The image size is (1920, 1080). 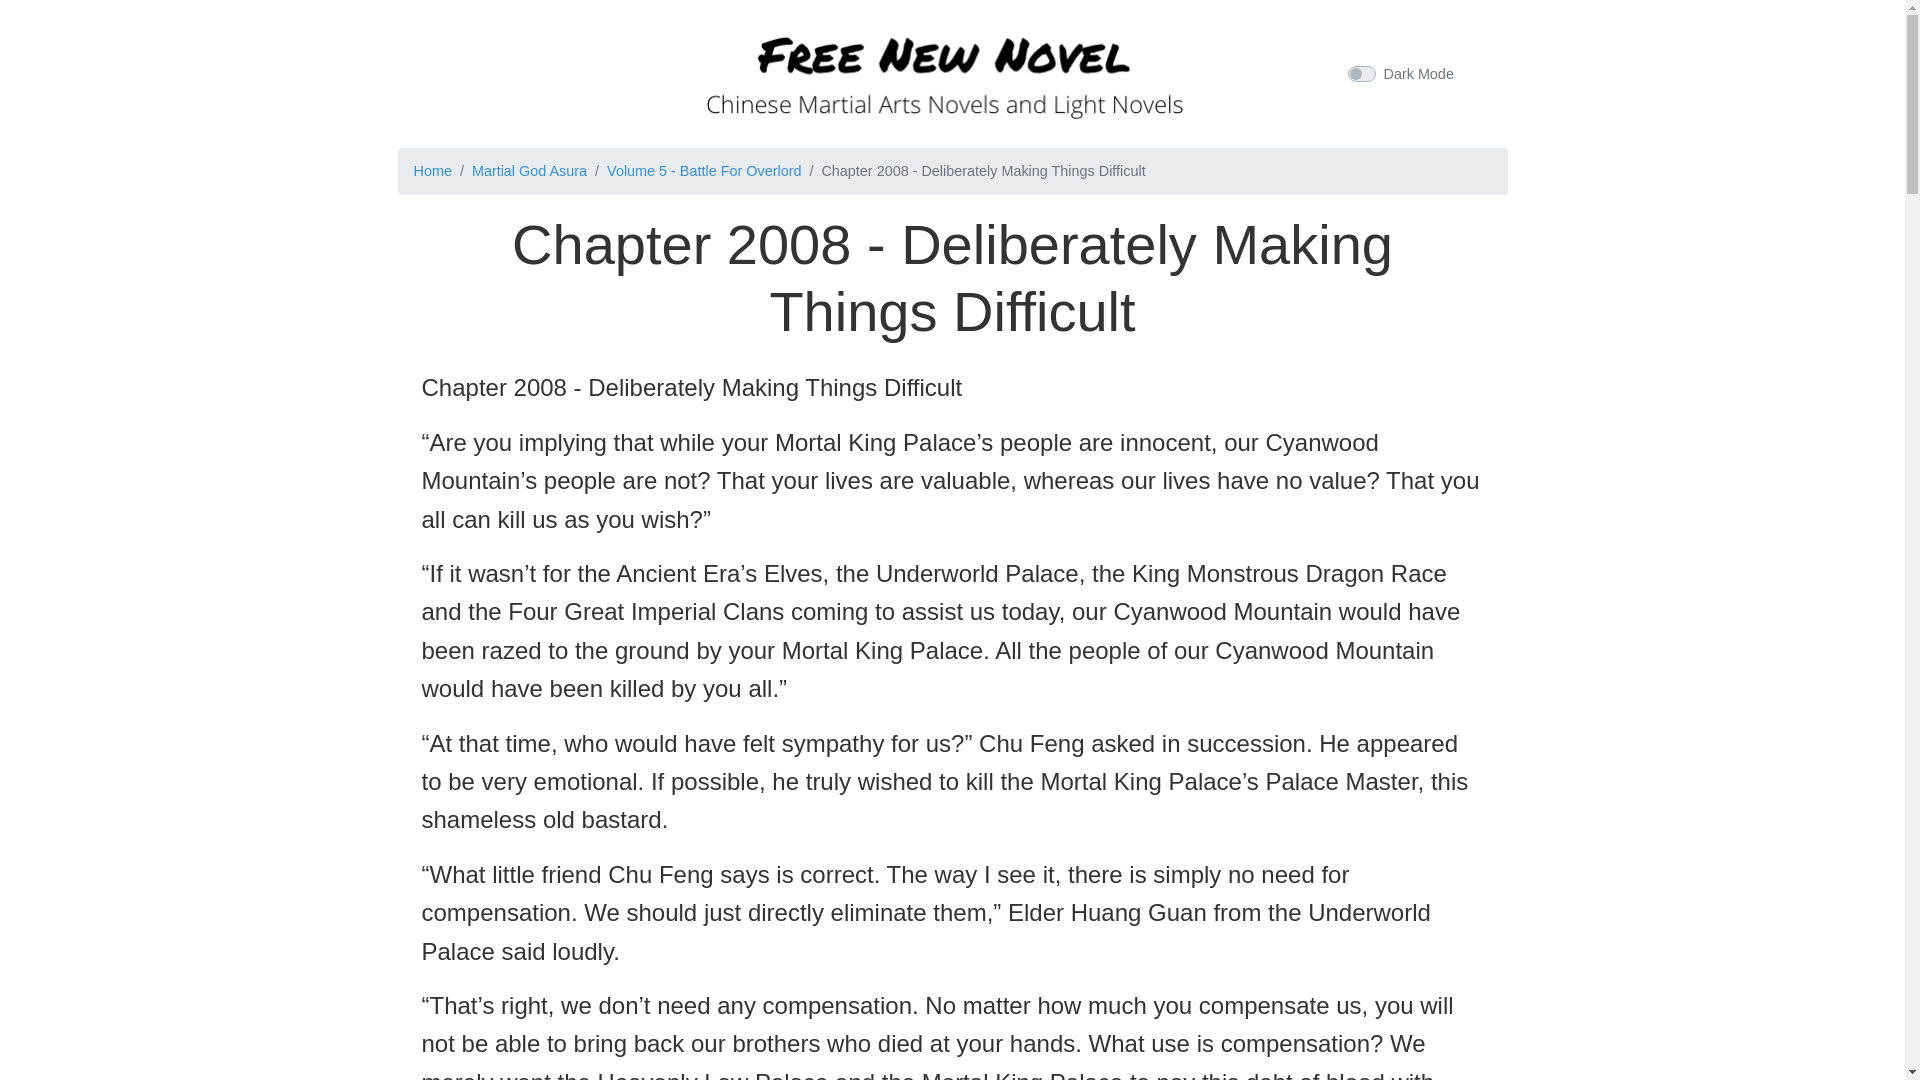 I want to click on Martial God Asura, so click(x=530, y=171).